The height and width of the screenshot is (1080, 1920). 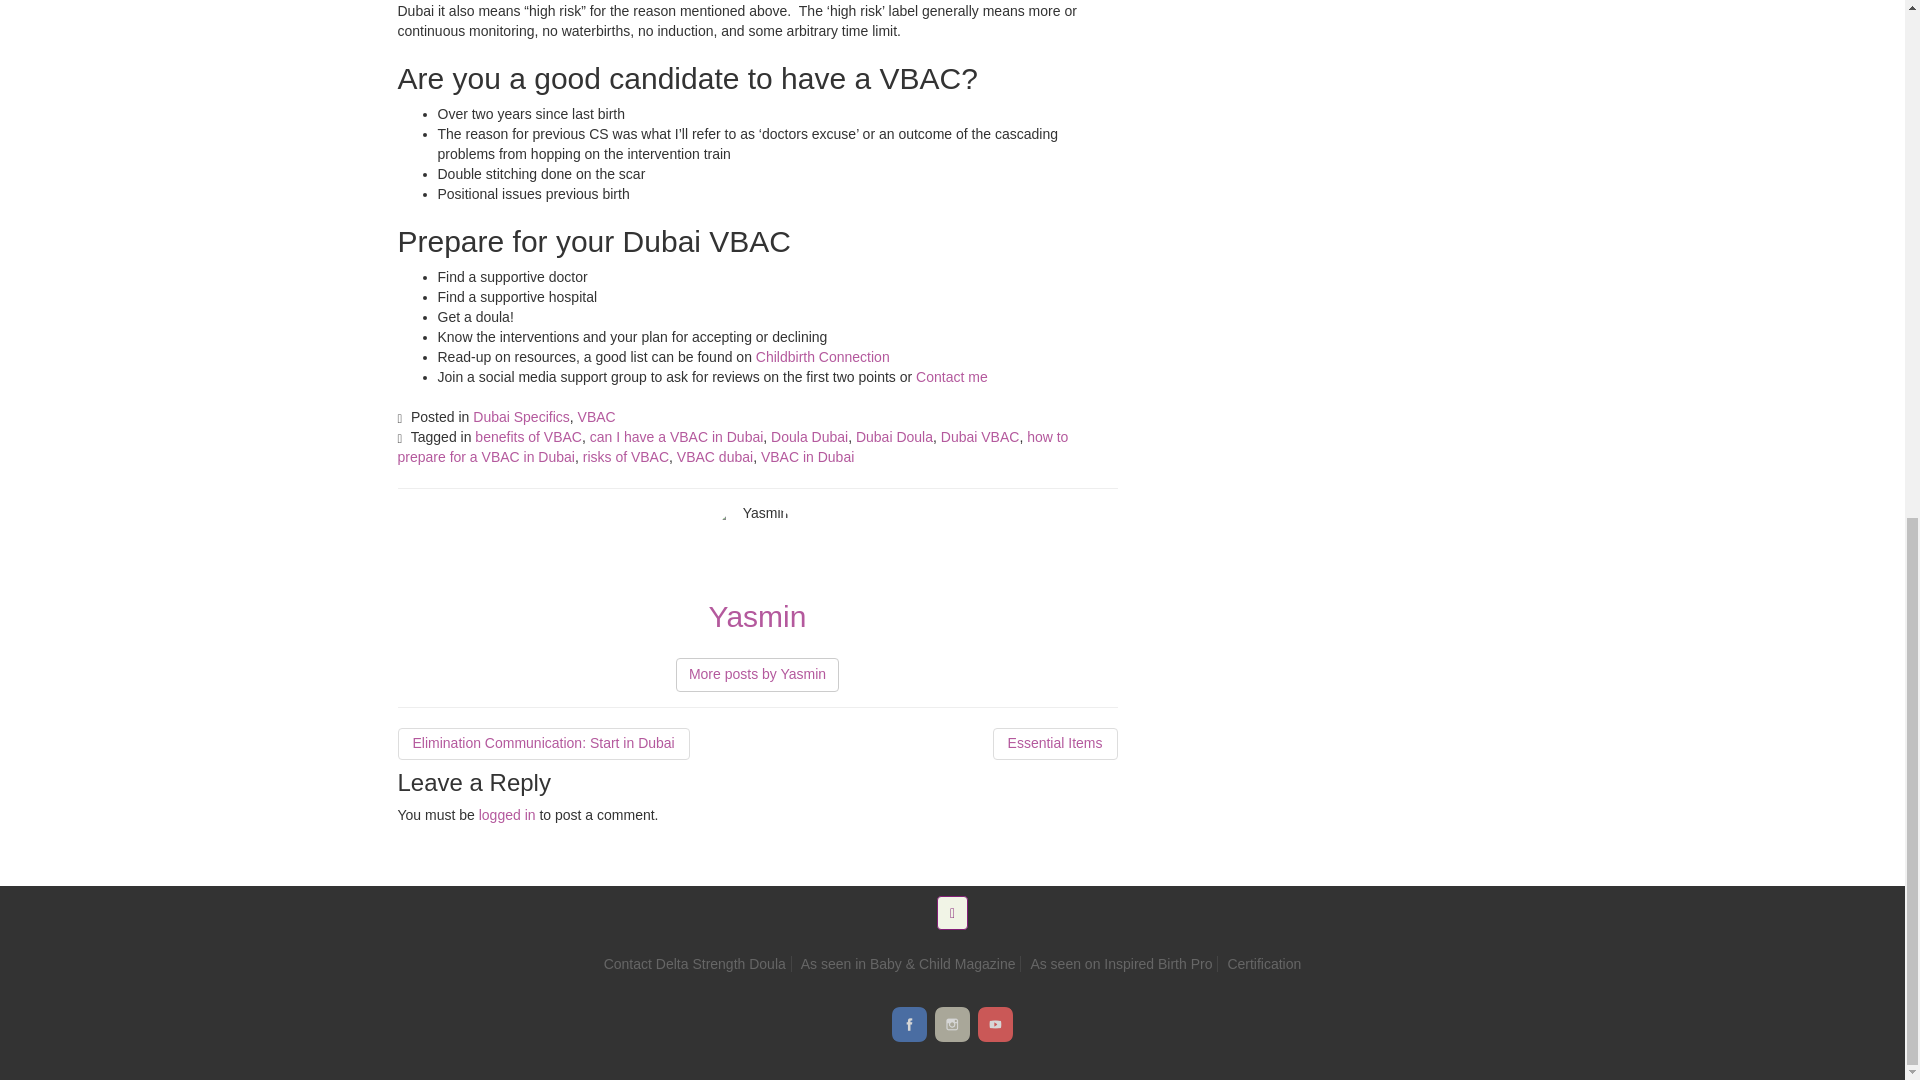 What do you see at coordinates (676, 436) in the screenshot?
I see `can I have a VBAC in Dubai` at bounding box center [676, 436].